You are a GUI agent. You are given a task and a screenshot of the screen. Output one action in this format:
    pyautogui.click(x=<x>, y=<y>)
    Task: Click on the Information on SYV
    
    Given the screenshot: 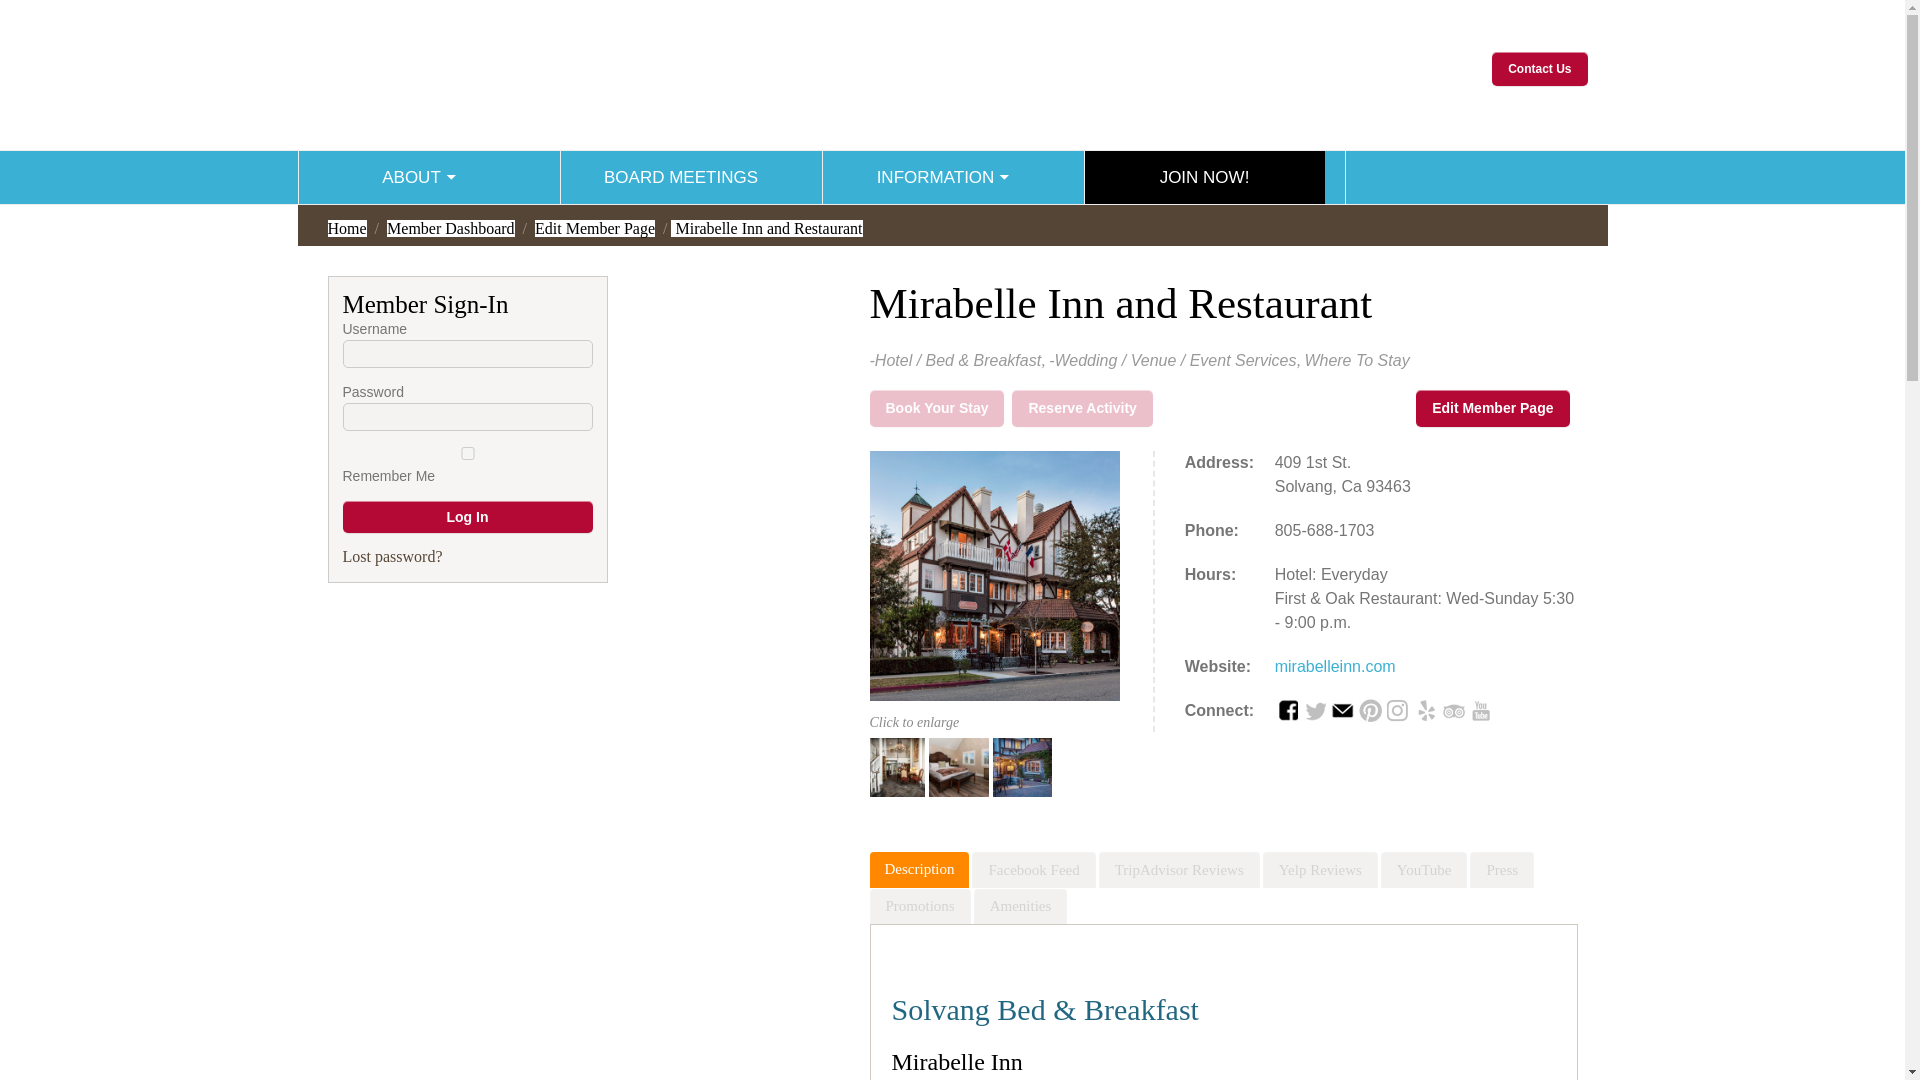 What is the action you would take?
    pyautogui.click(x=944, y=244)
    